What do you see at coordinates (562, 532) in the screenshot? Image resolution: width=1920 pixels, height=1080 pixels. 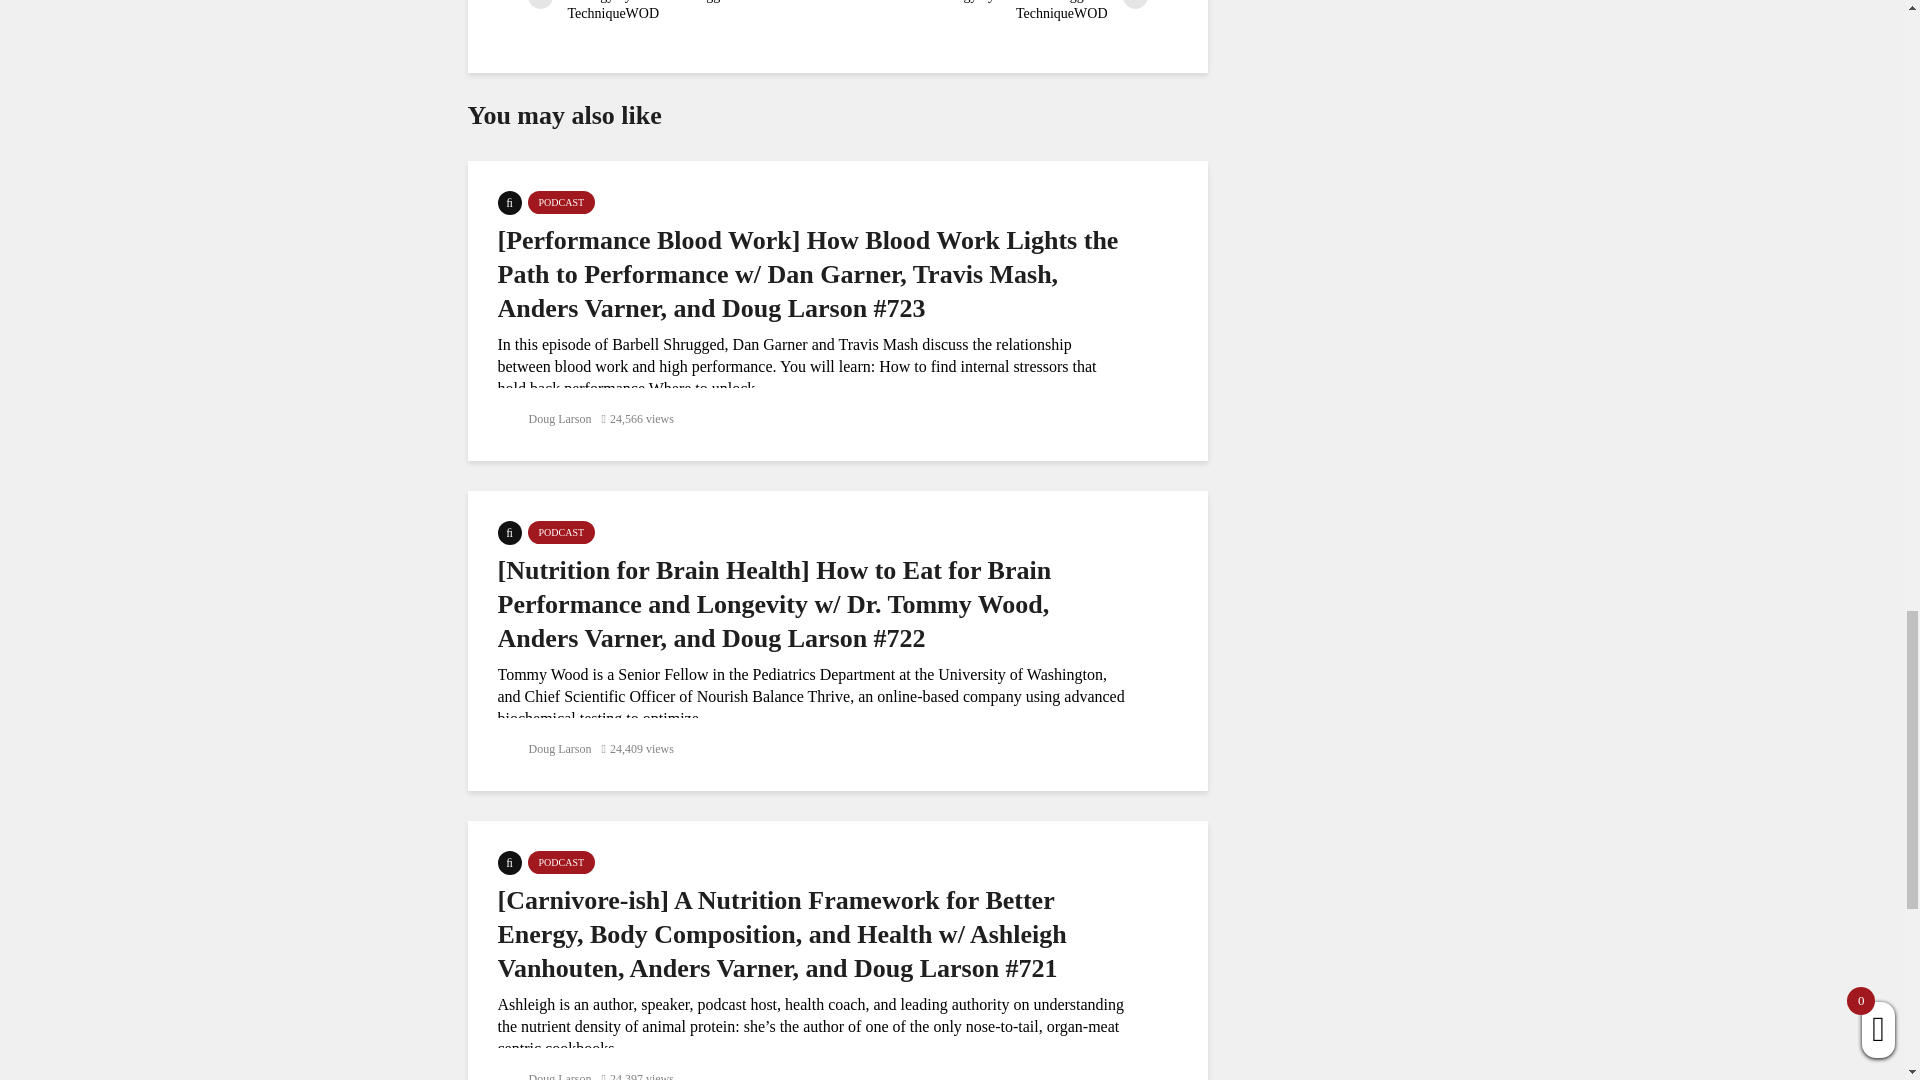 I see `PODCAST` at bounding box center [562, 532].